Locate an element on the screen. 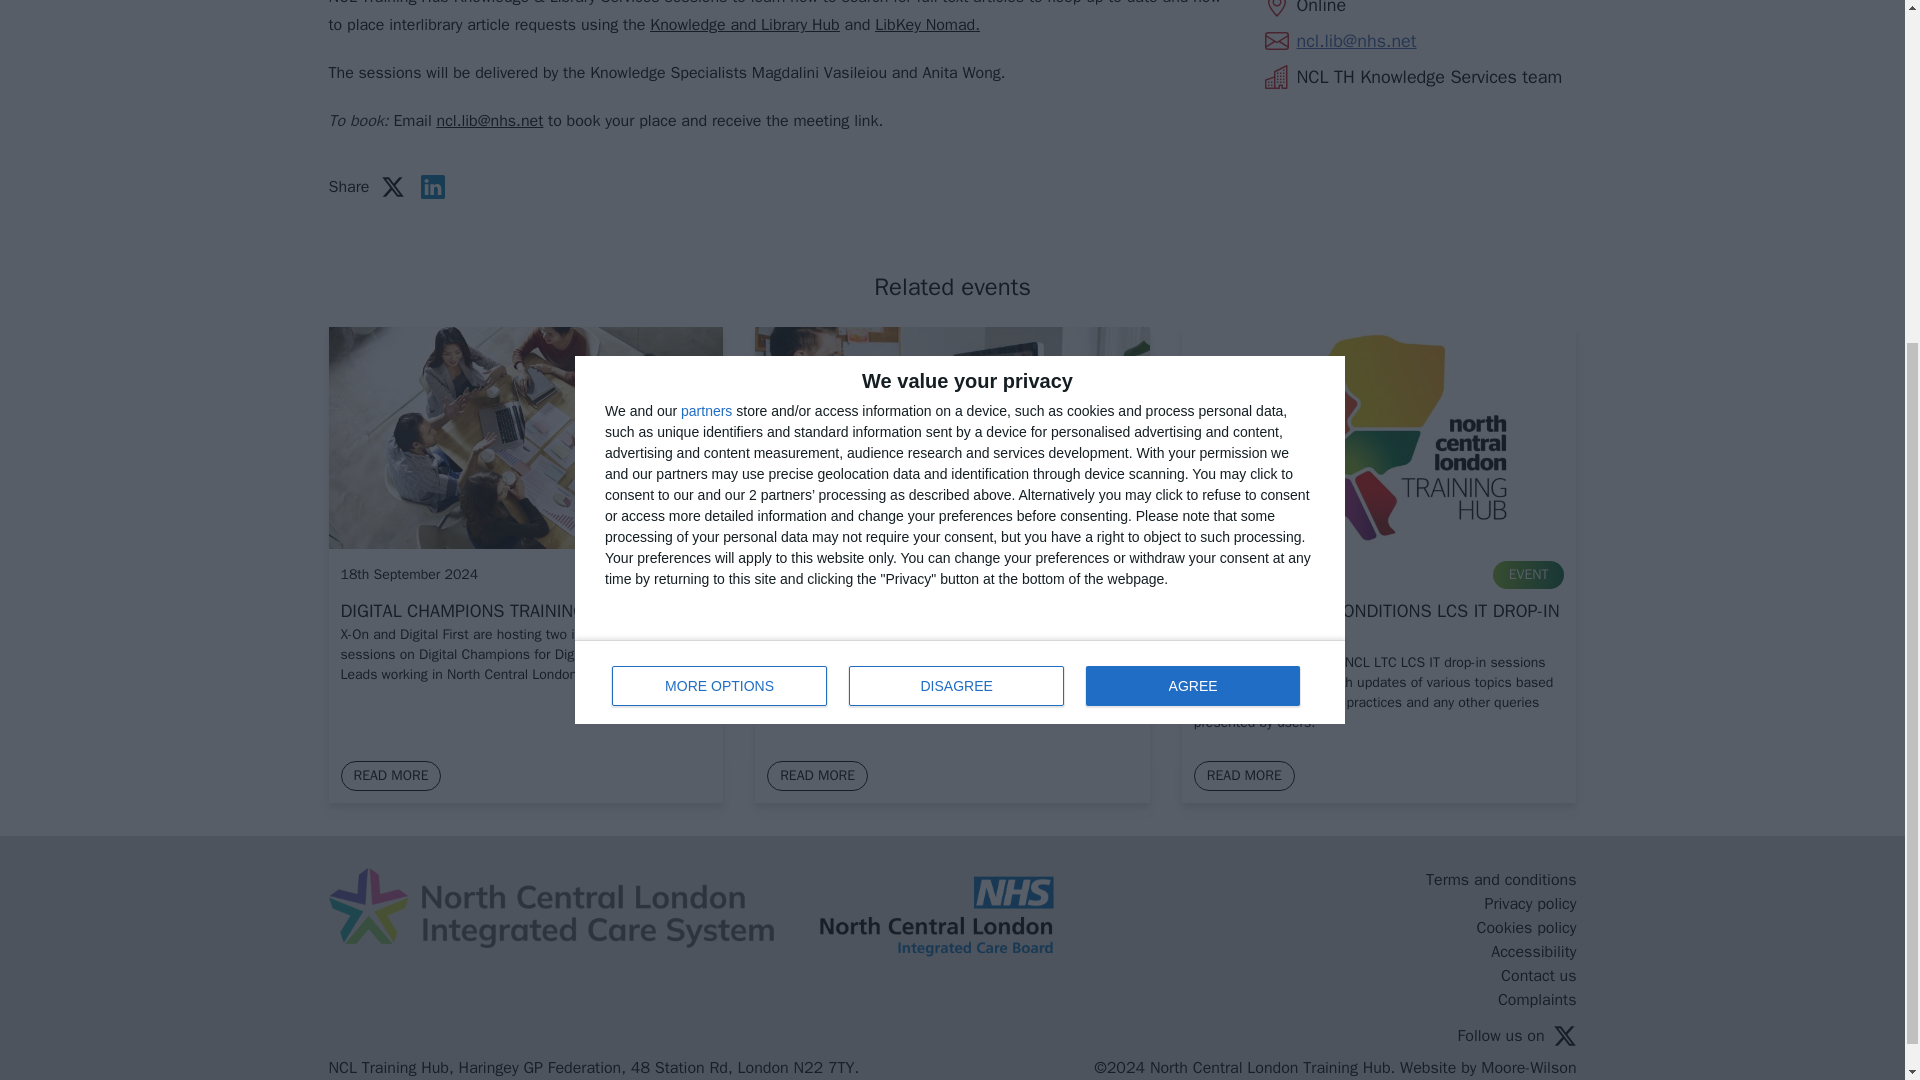 Image resolution: width=1920 pixels, height=1080 pixels. READ MORE is located at coordinates (1530, 904).